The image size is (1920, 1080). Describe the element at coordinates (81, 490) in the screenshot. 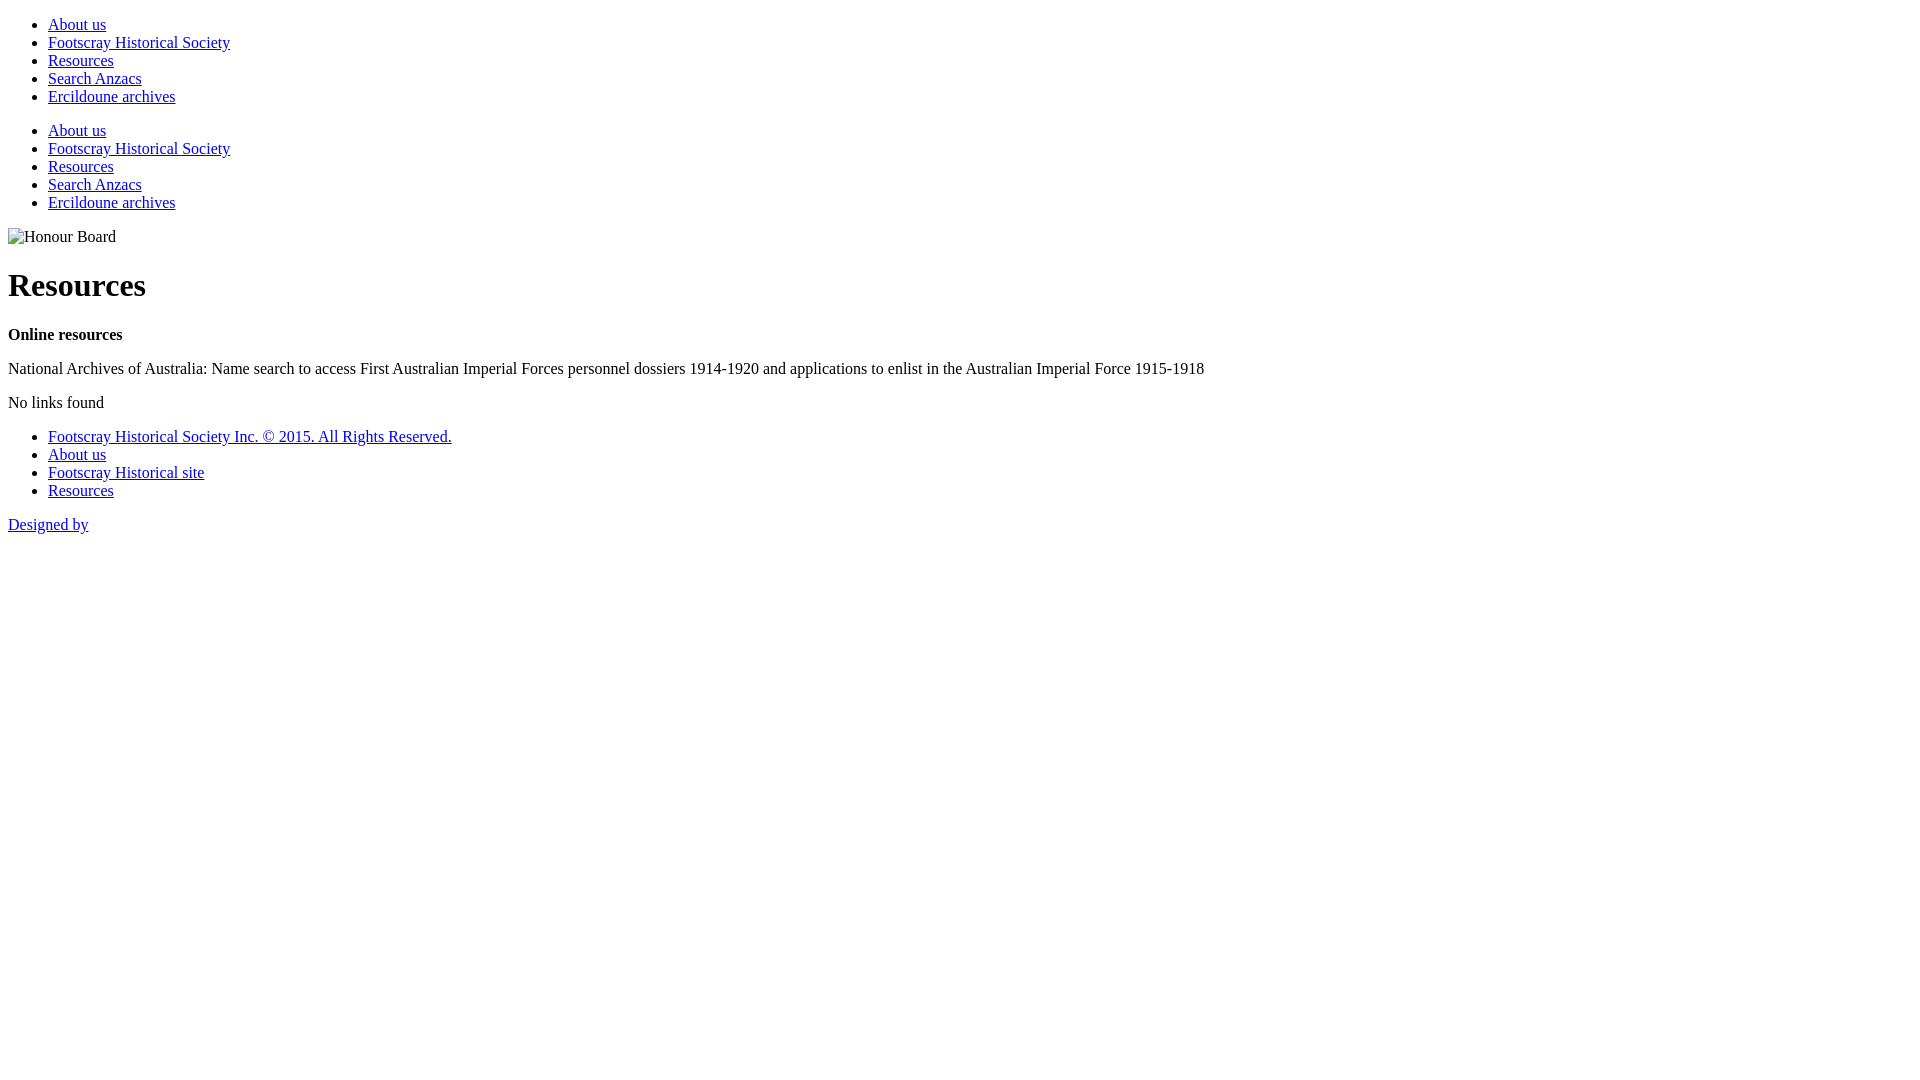

I see `Resources` at that location.